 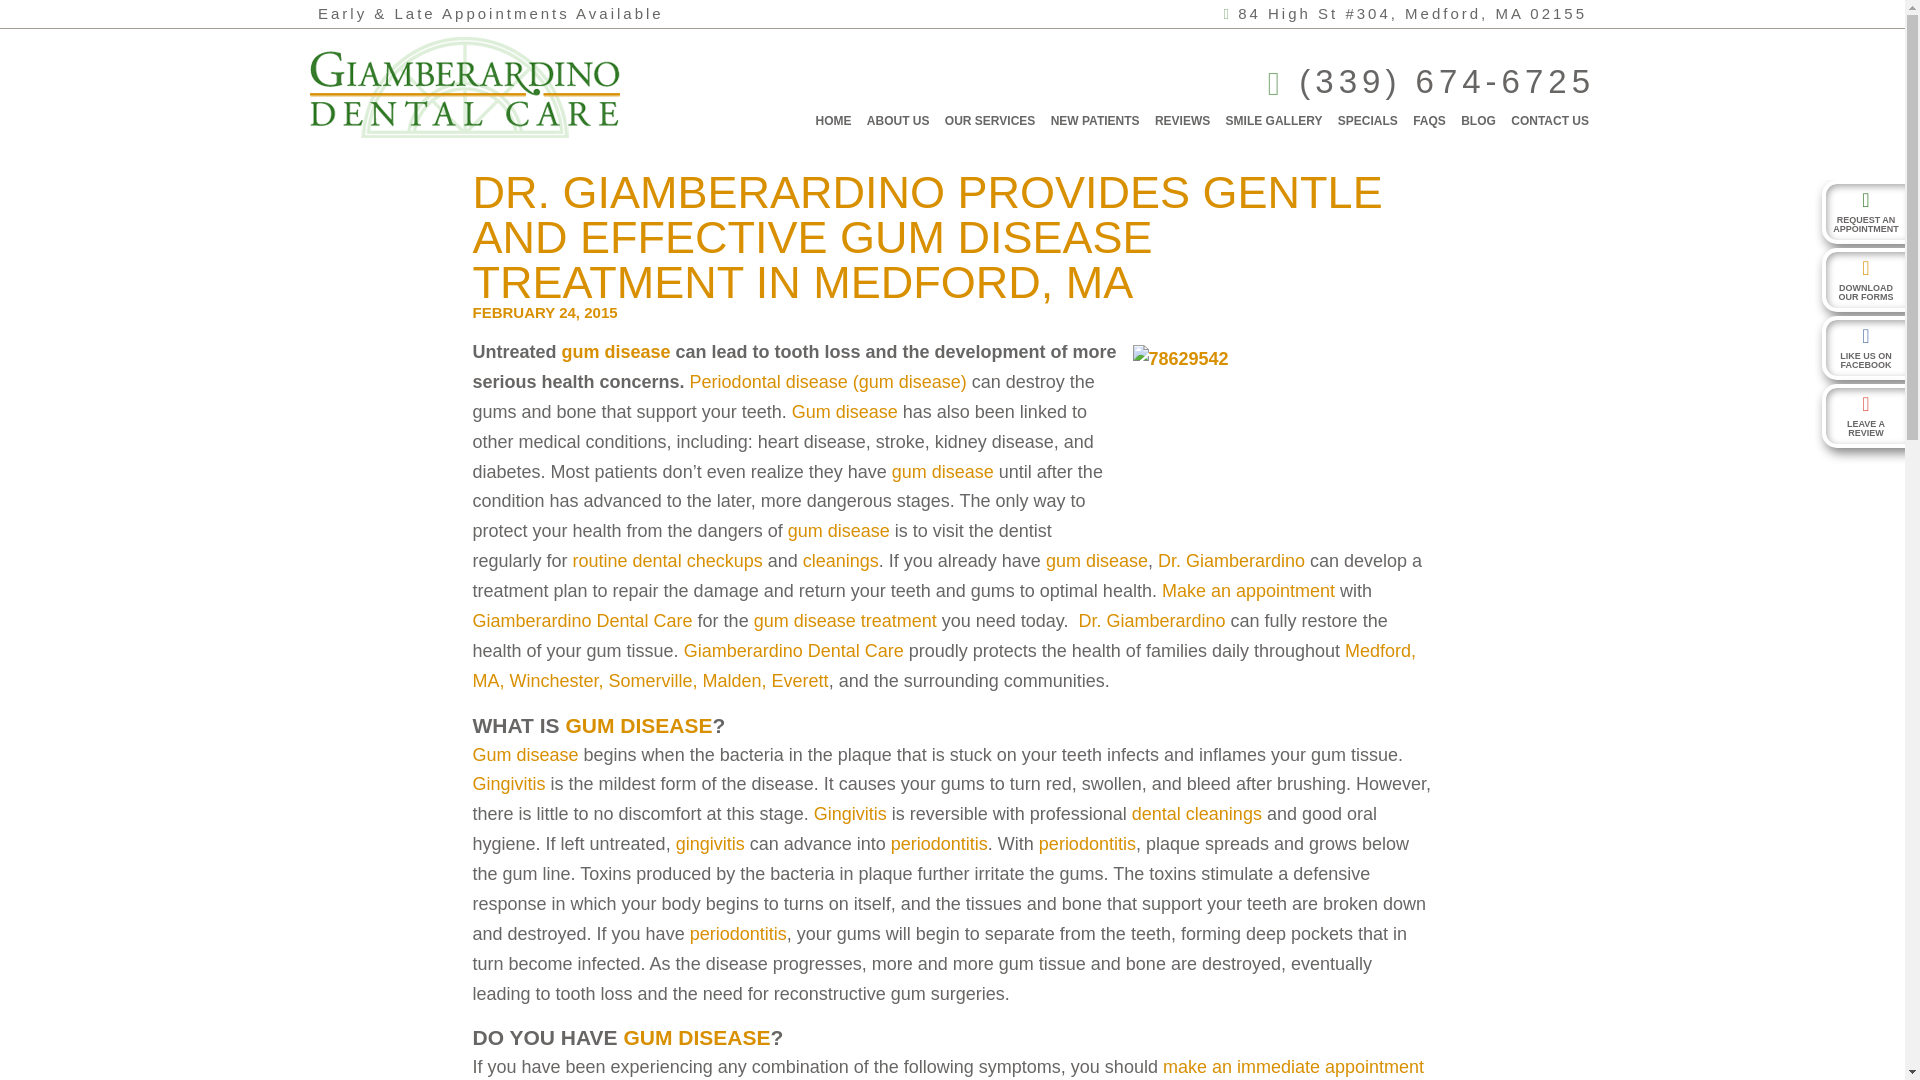 What do you see at coordinates (1550, 120) in the screenshot?
I see `CONTACT US` at bounding box center [1550, 120].